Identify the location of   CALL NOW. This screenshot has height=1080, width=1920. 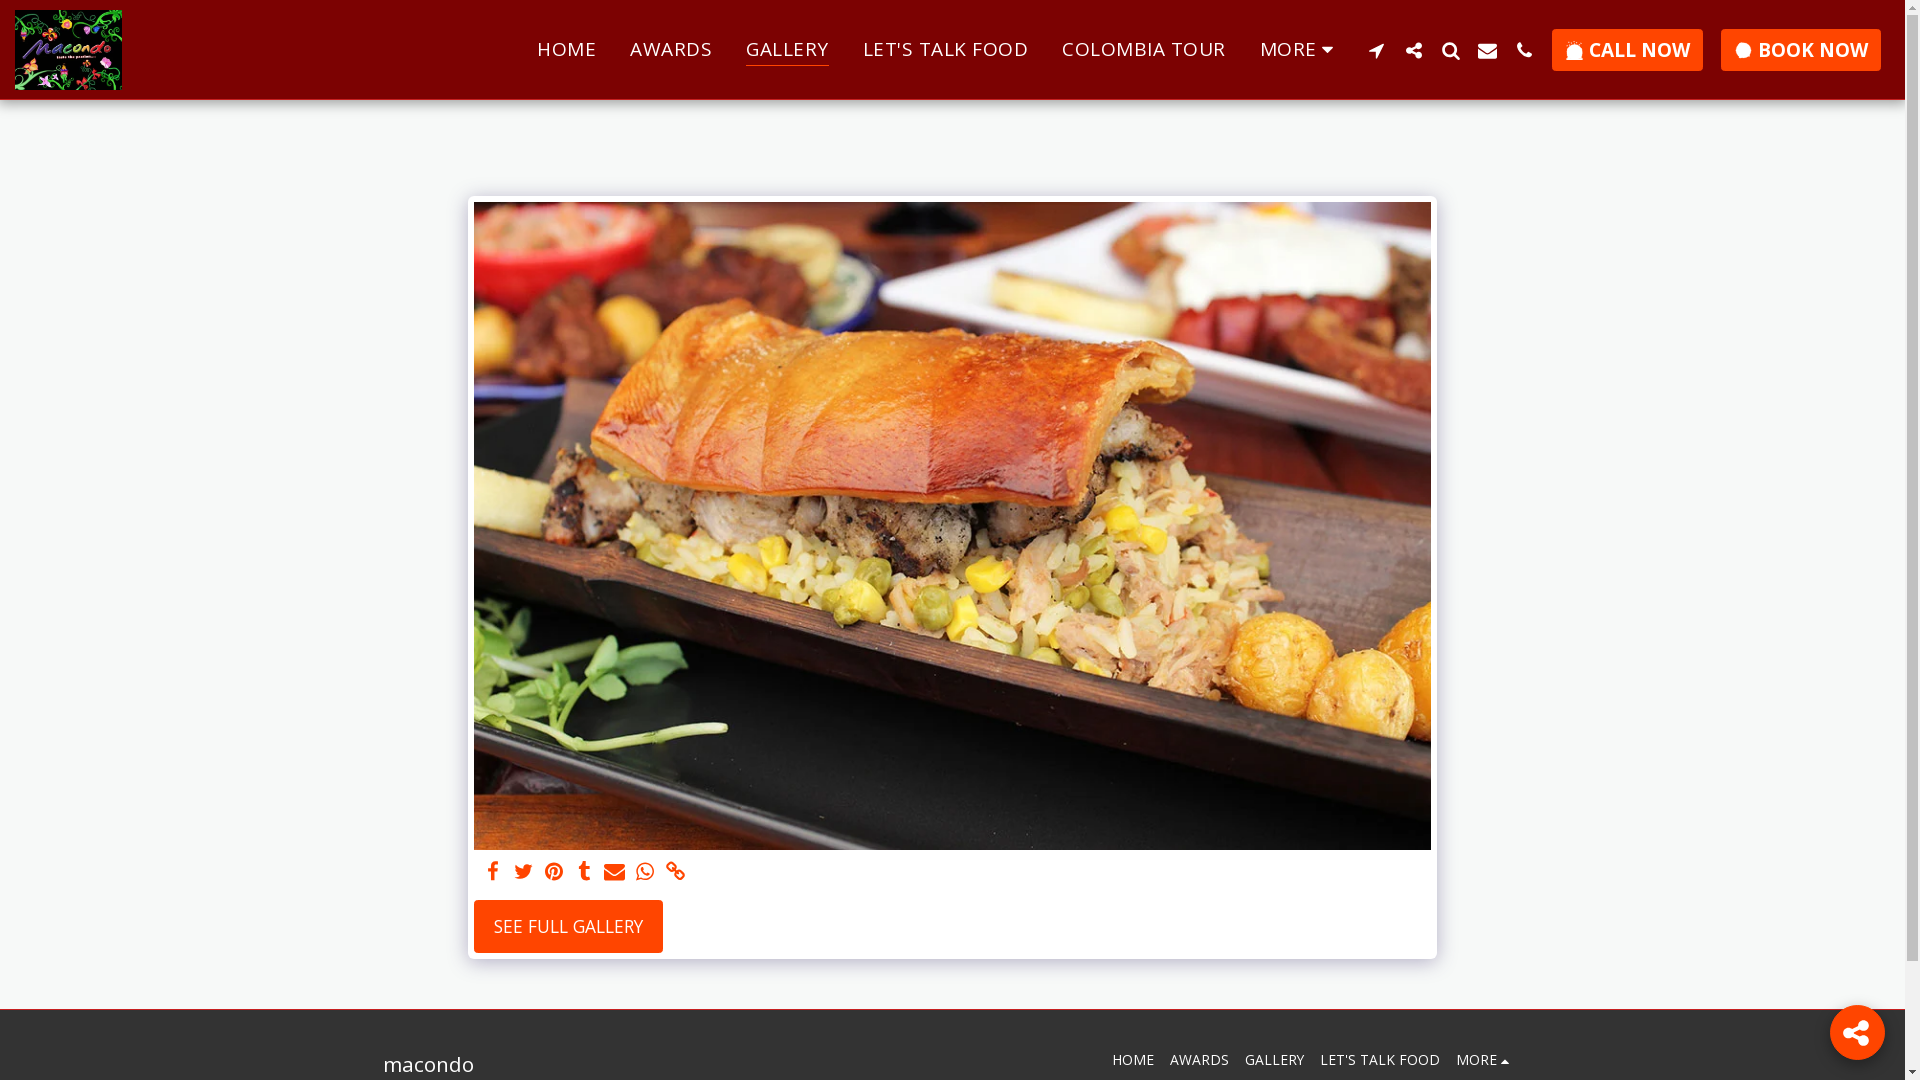
(1628, 50).